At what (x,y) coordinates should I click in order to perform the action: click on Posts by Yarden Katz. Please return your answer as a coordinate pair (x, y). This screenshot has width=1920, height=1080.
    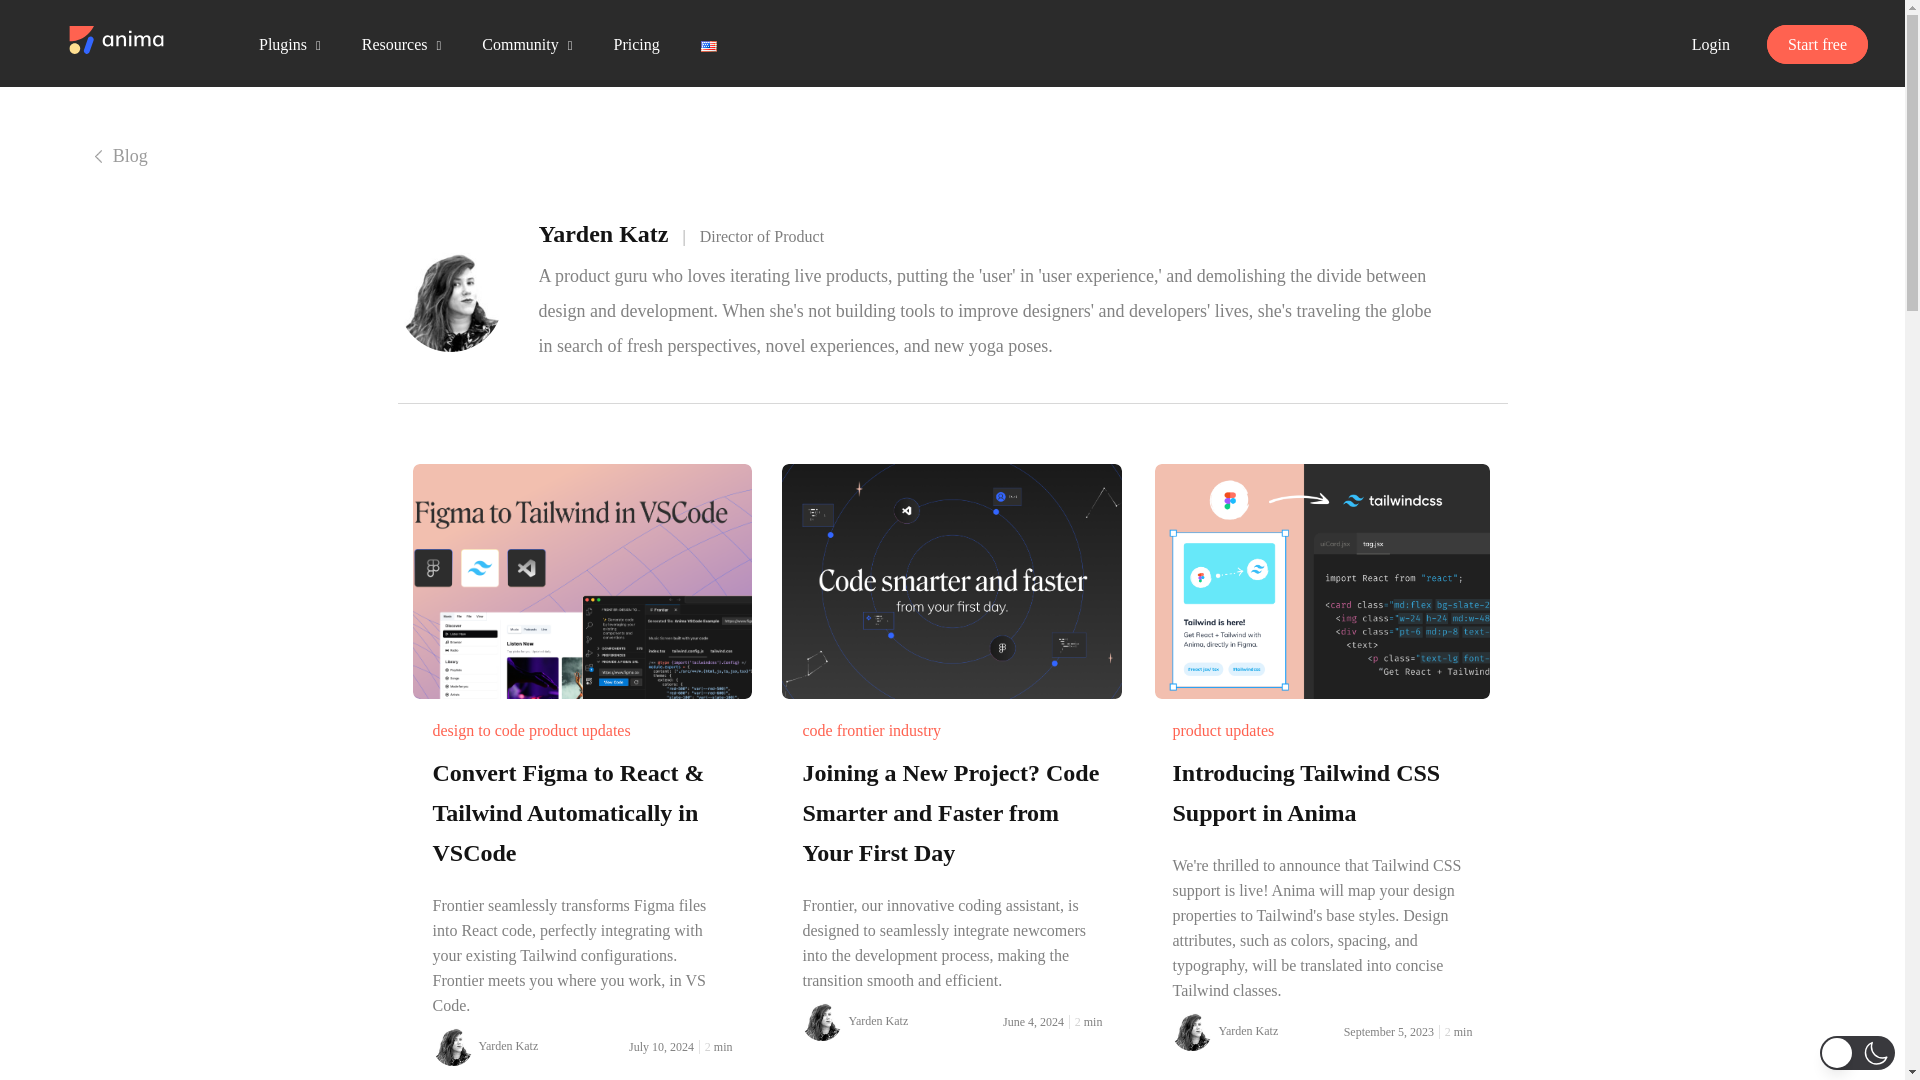
    Looking at the image, I should click on (878, 1021).